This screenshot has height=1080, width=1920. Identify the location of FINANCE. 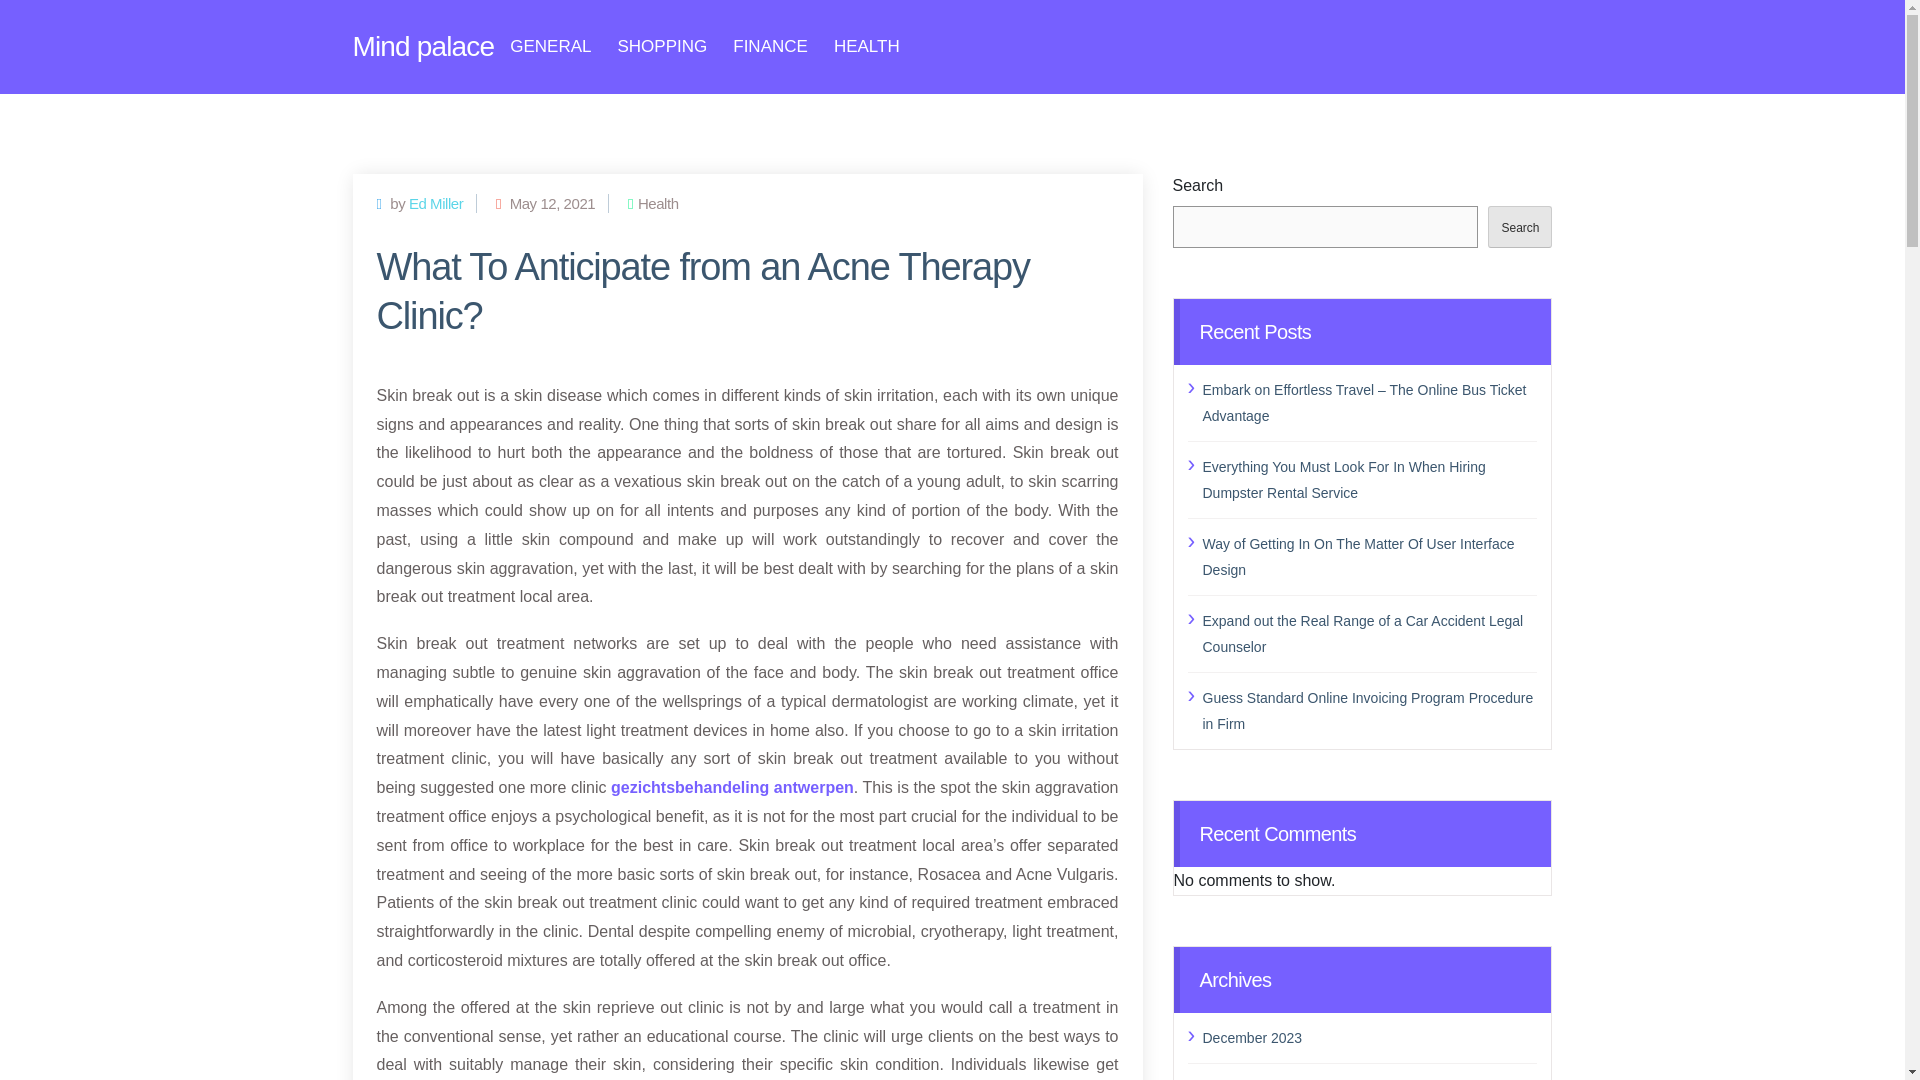
(770, 46).